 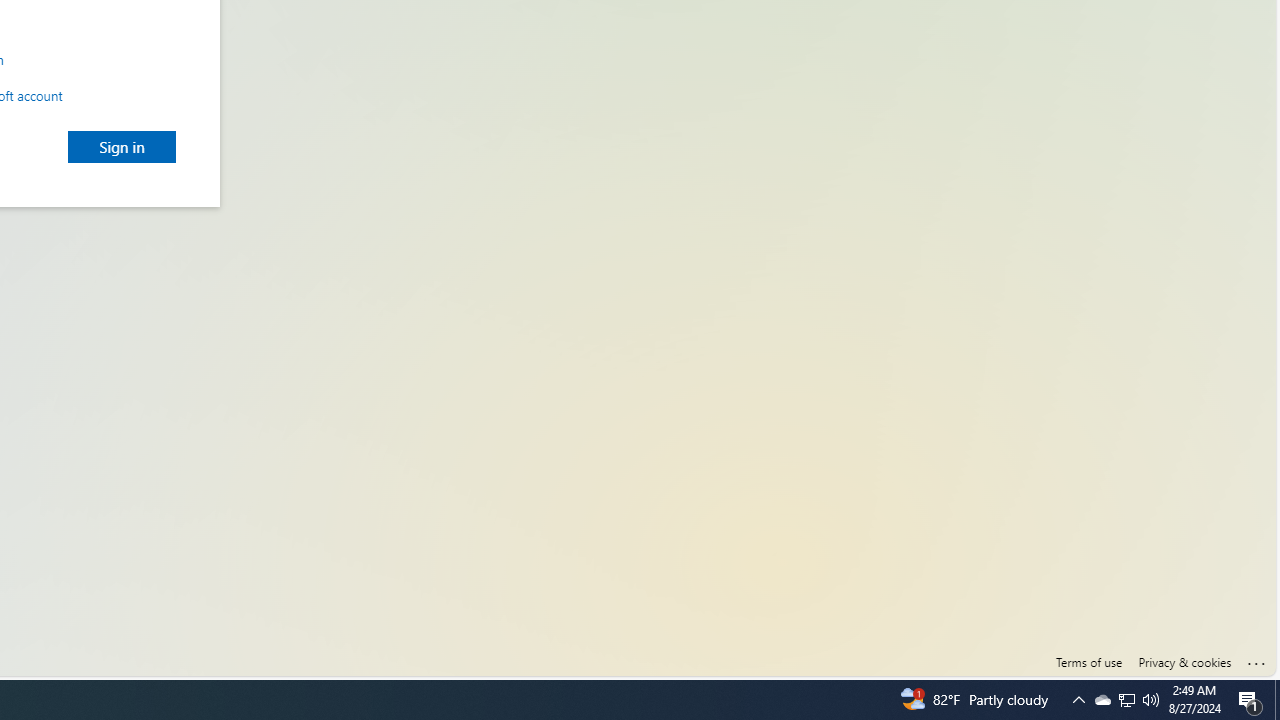 What do you see at coordinates (1257, 659) in the screenshot?
I see `Click here for troubleshooting information` at bounding box center [1257, 659].